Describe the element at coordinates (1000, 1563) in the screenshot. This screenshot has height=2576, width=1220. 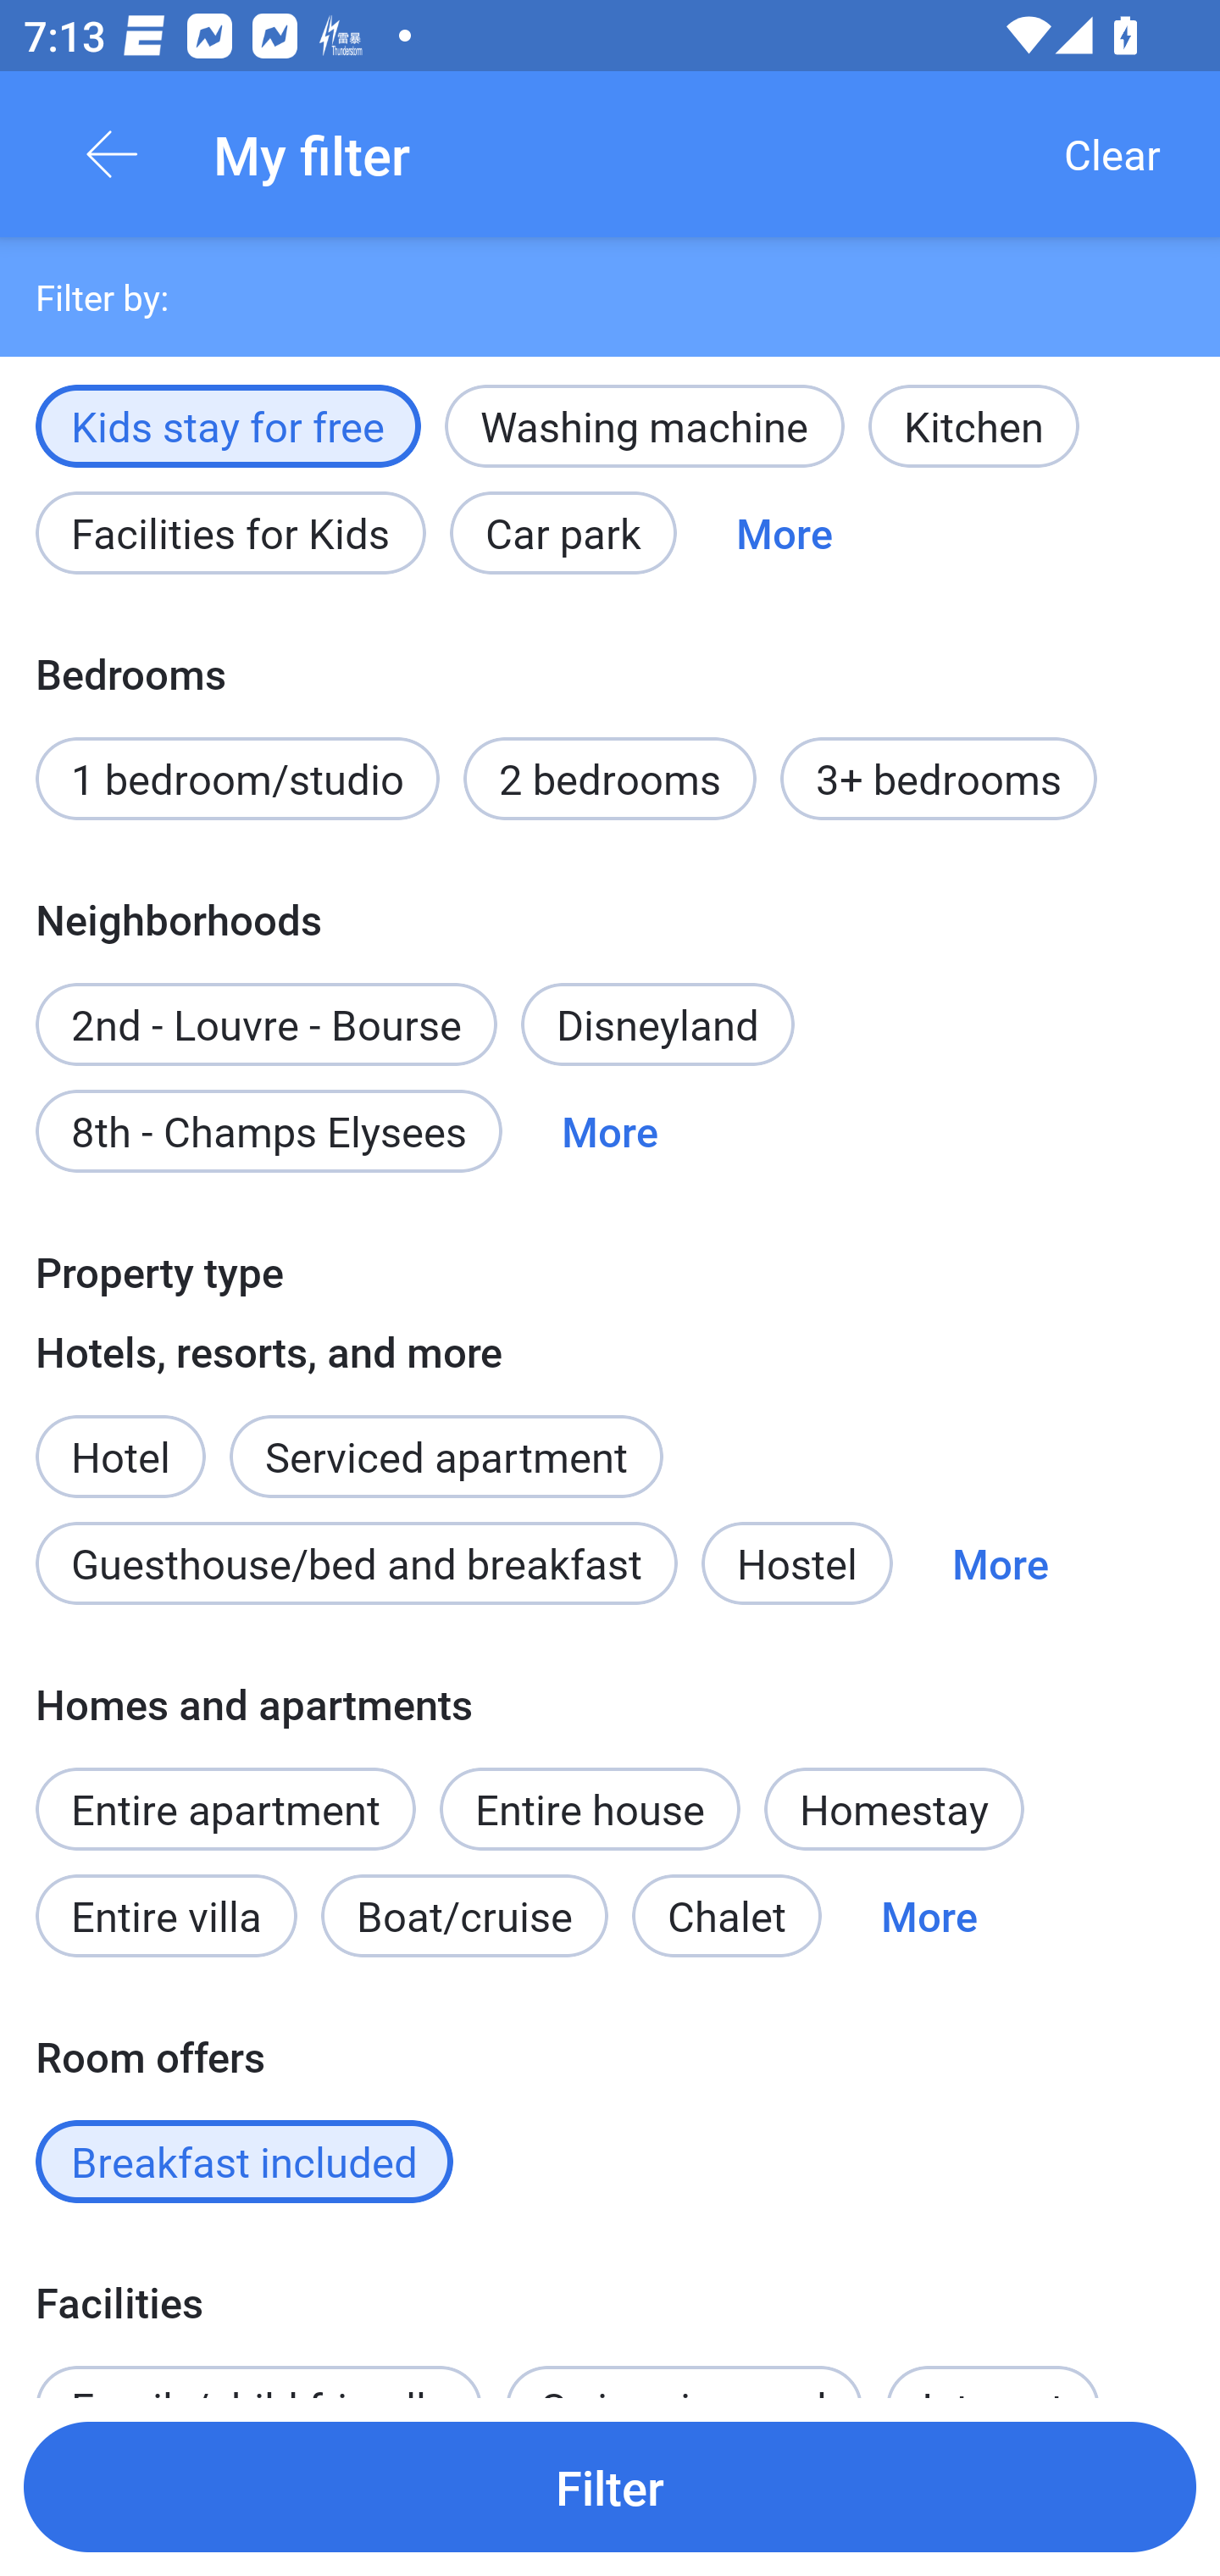
I see `More` at that location.